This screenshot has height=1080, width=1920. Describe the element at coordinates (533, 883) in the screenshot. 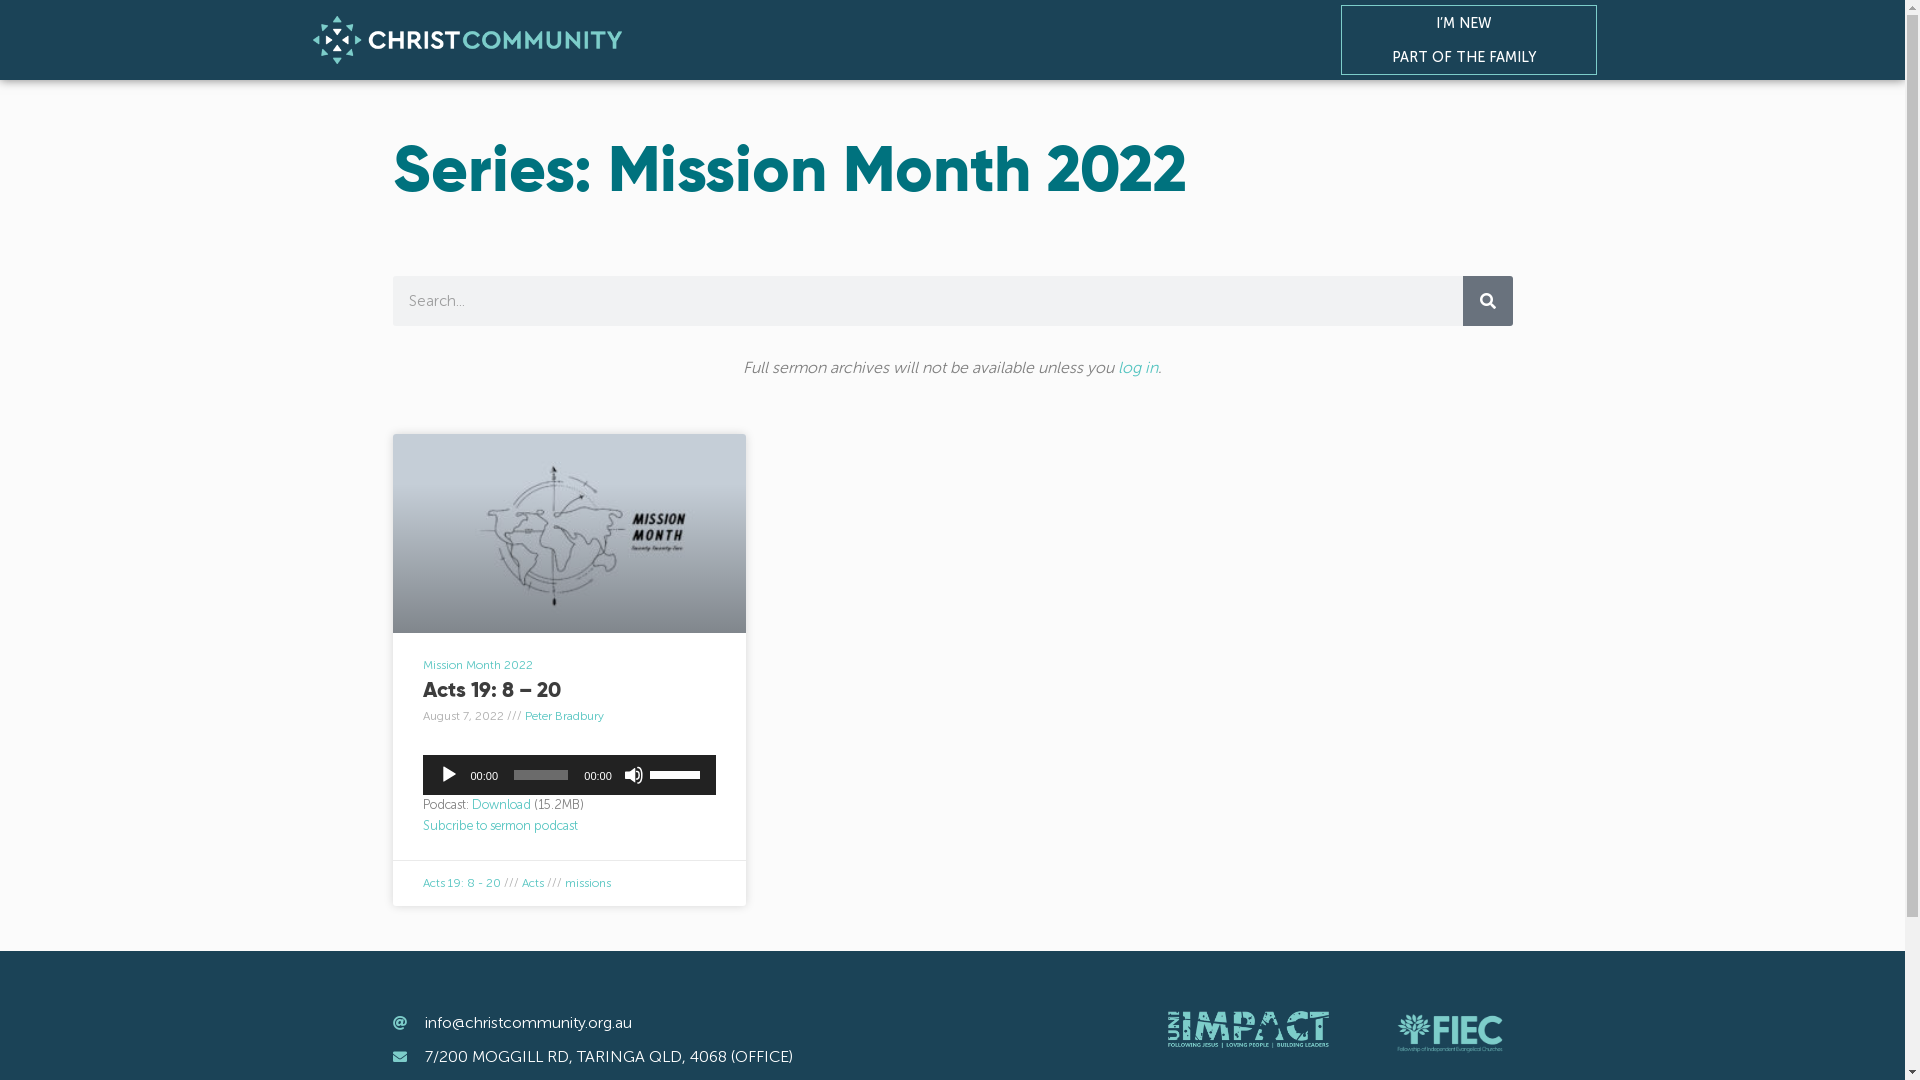

I see `Acts` at that location.